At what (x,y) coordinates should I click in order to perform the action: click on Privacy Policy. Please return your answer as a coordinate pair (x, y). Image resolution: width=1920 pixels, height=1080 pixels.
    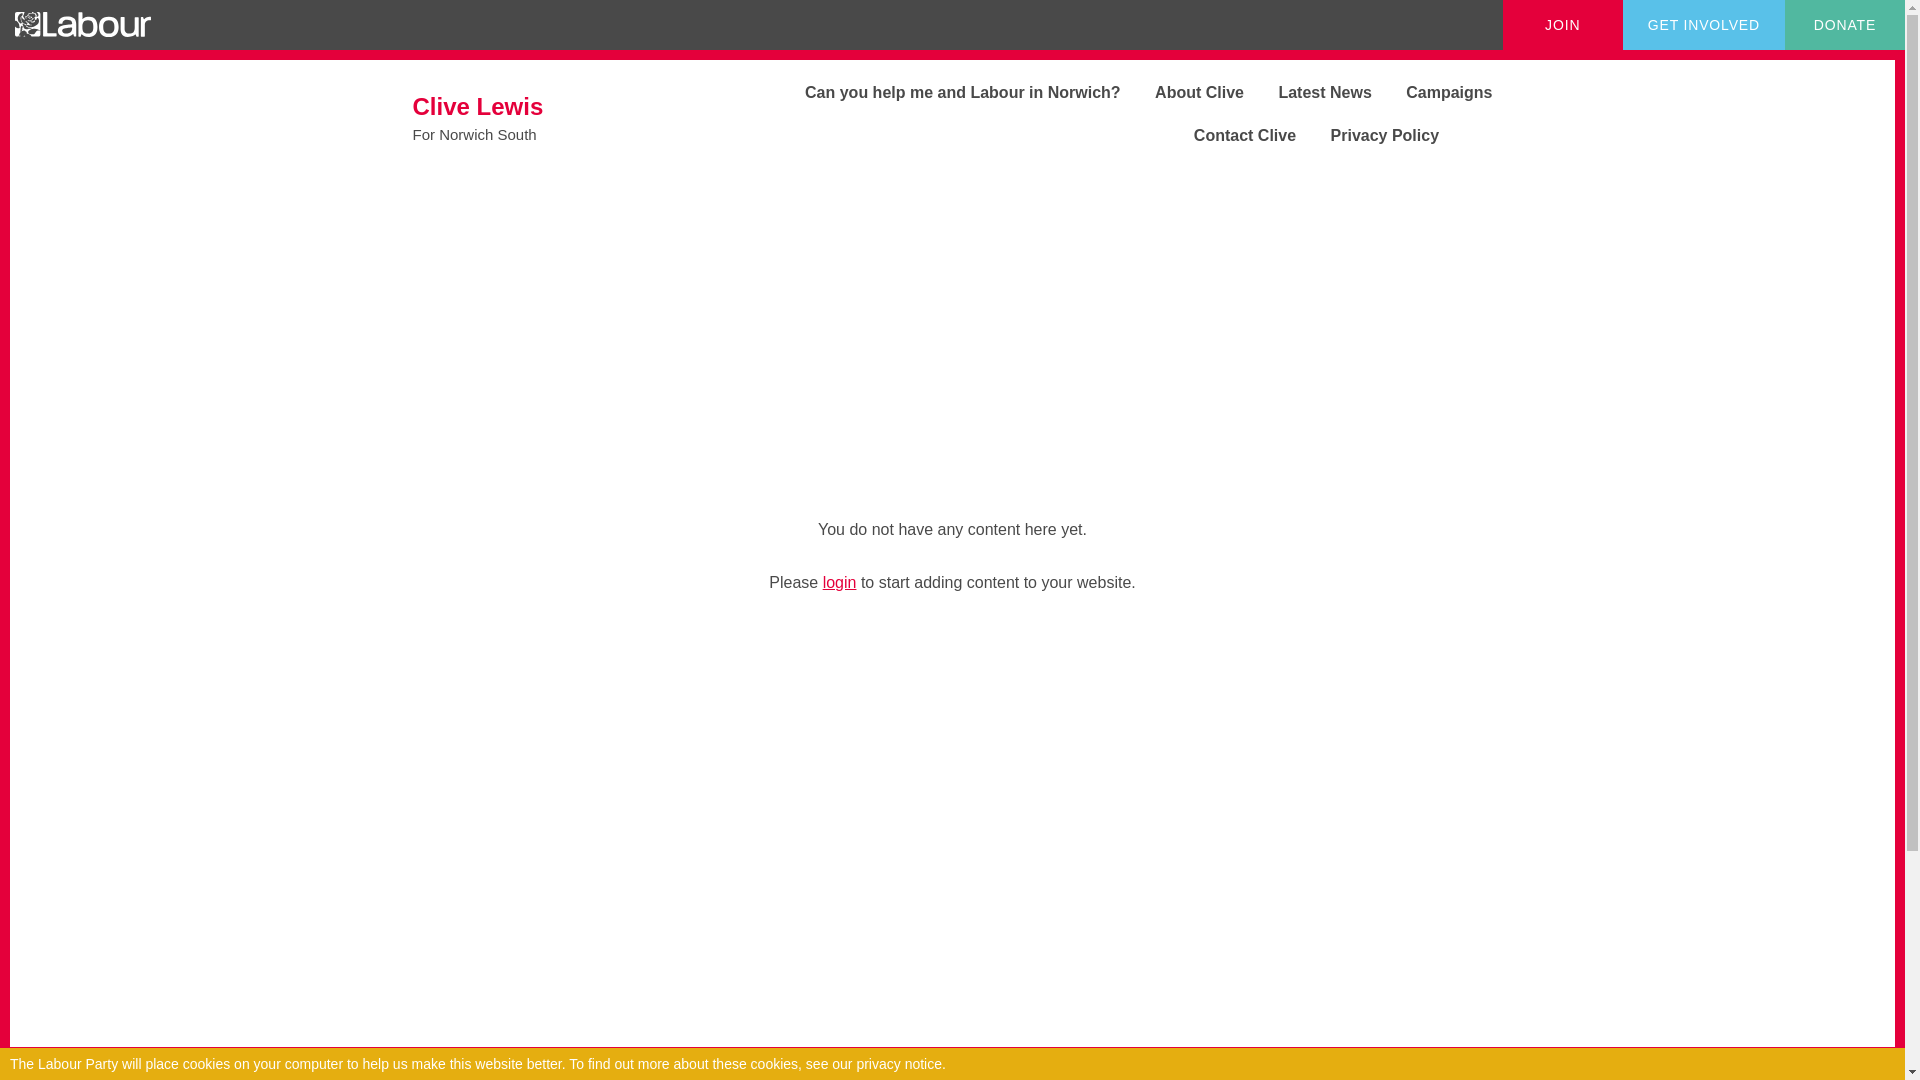
    Looking at the image, I should click on (1370, 135).